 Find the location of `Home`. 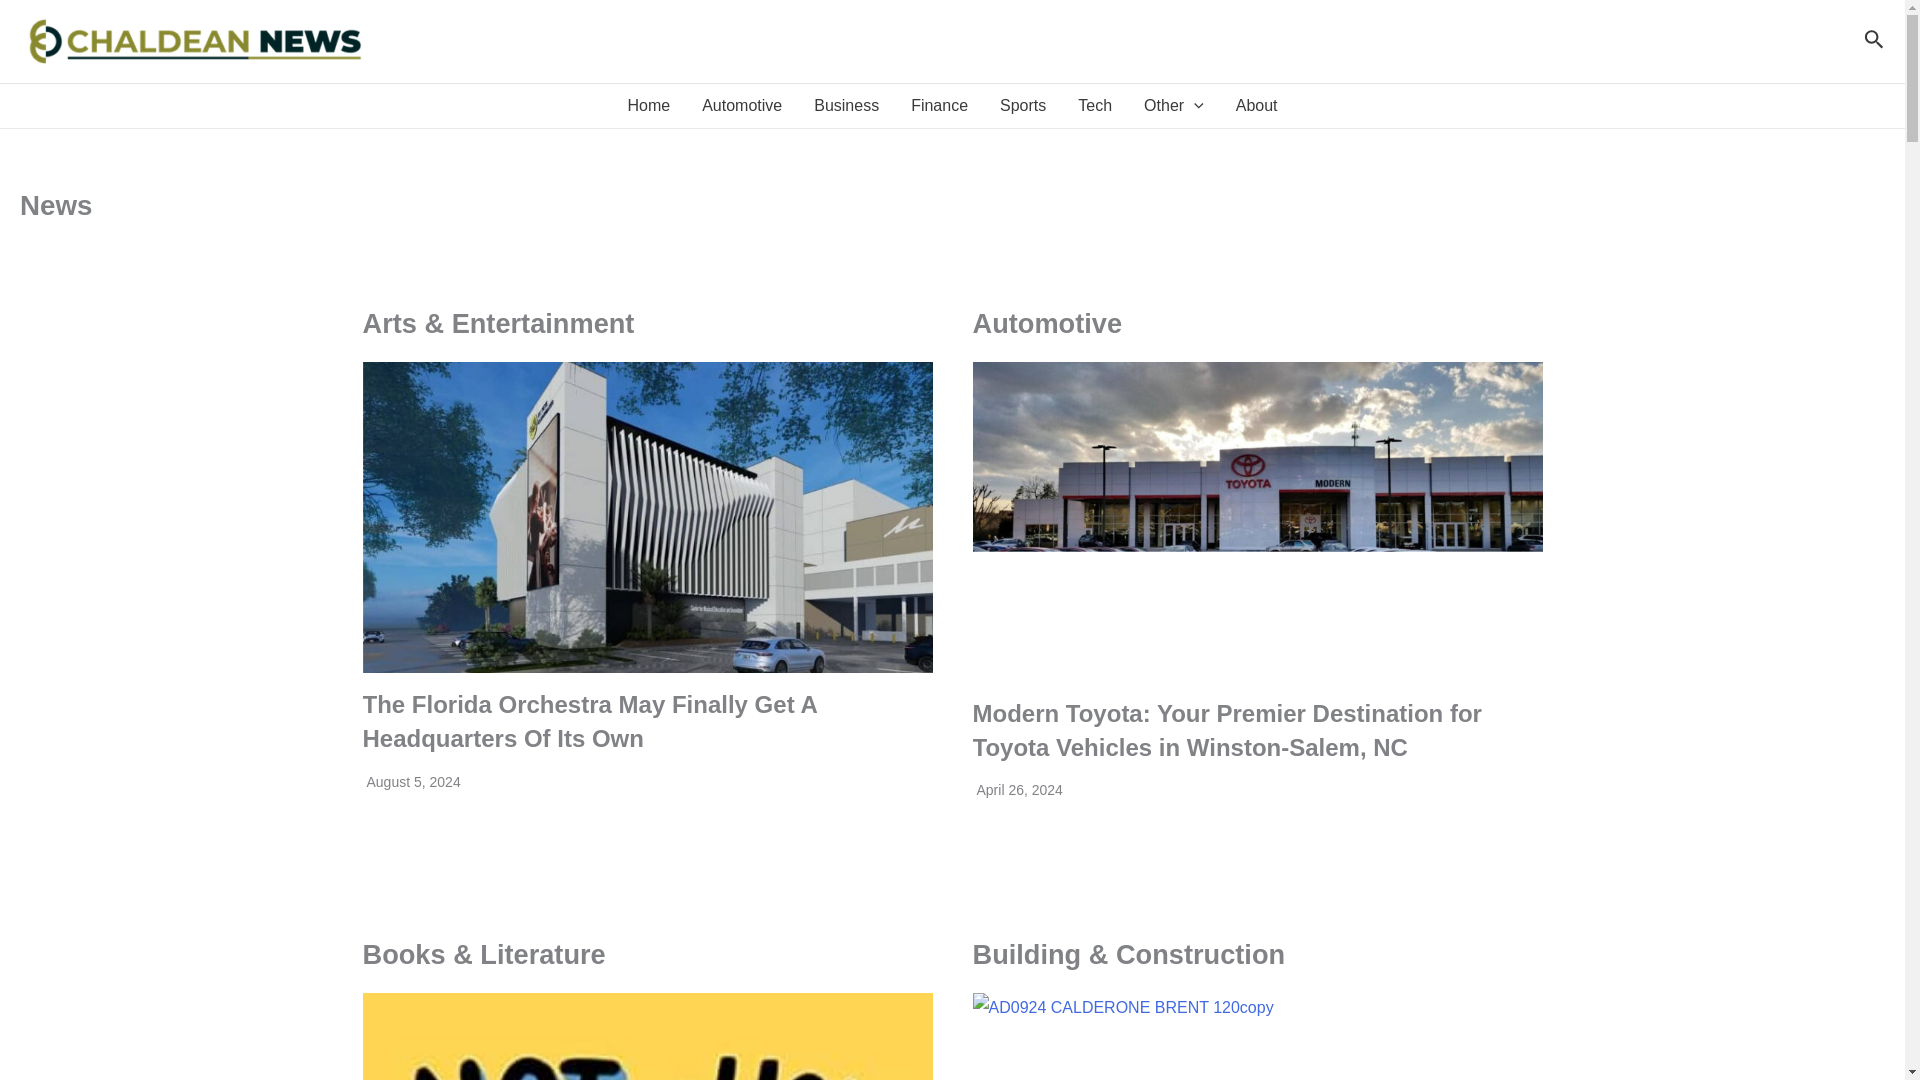

Home is located at coordinates (648, 106).